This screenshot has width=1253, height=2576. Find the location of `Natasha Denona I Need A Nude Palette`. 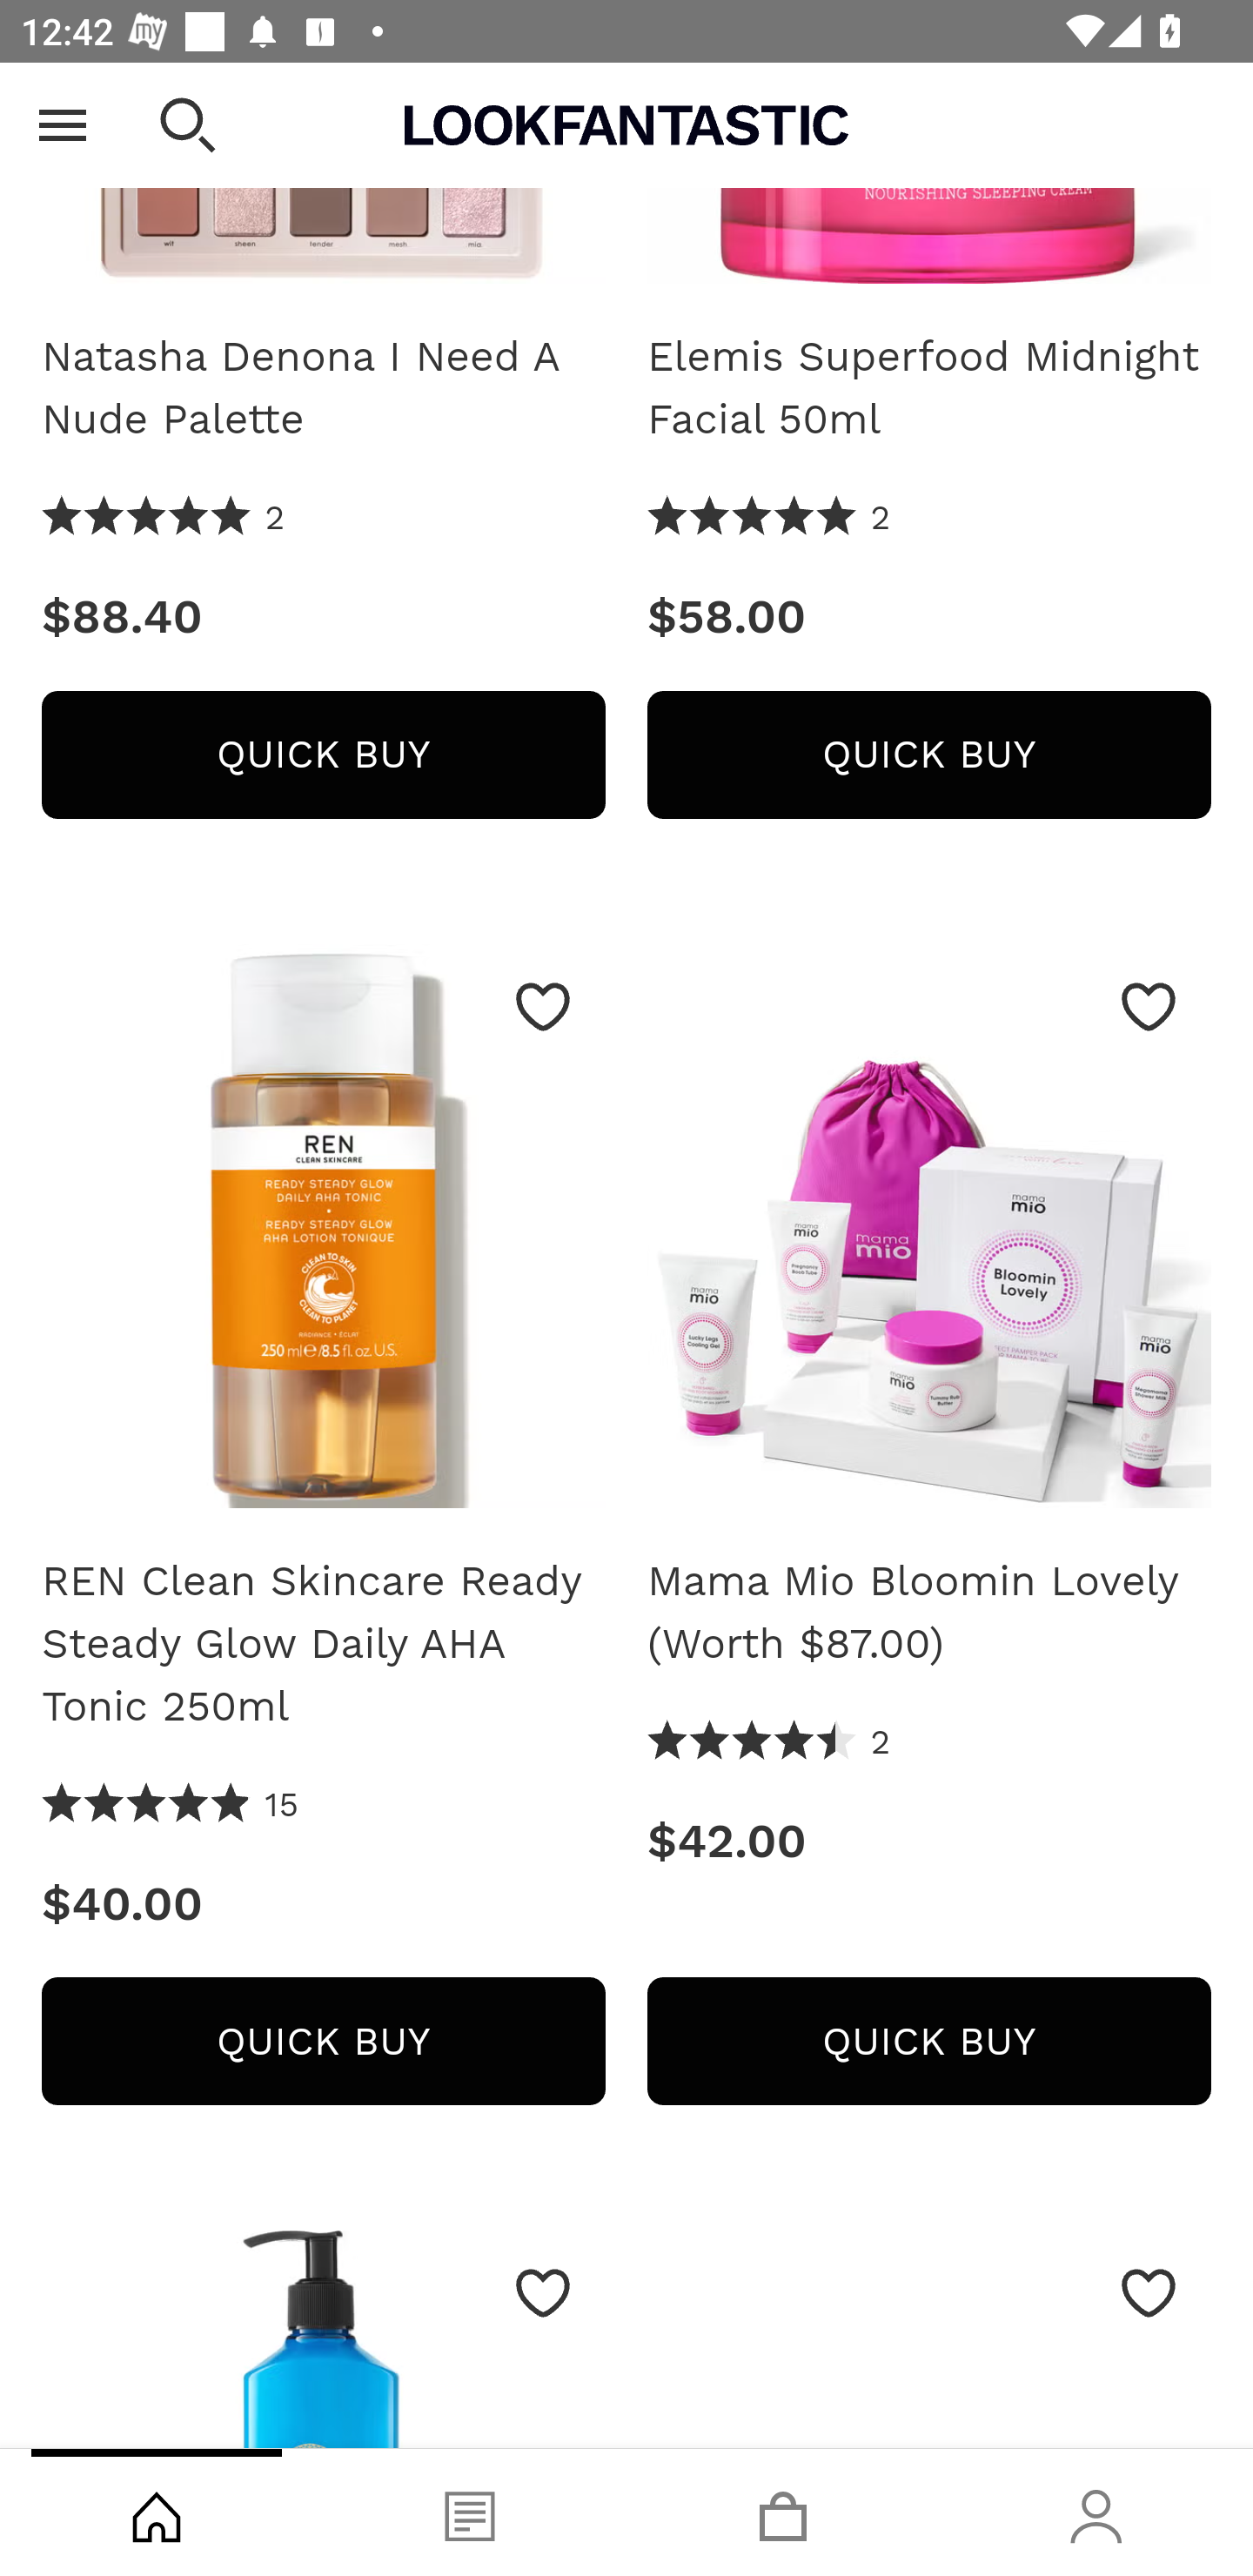

Natasha Denona I Need A Nude Palette is located at coordinates (323, 387).